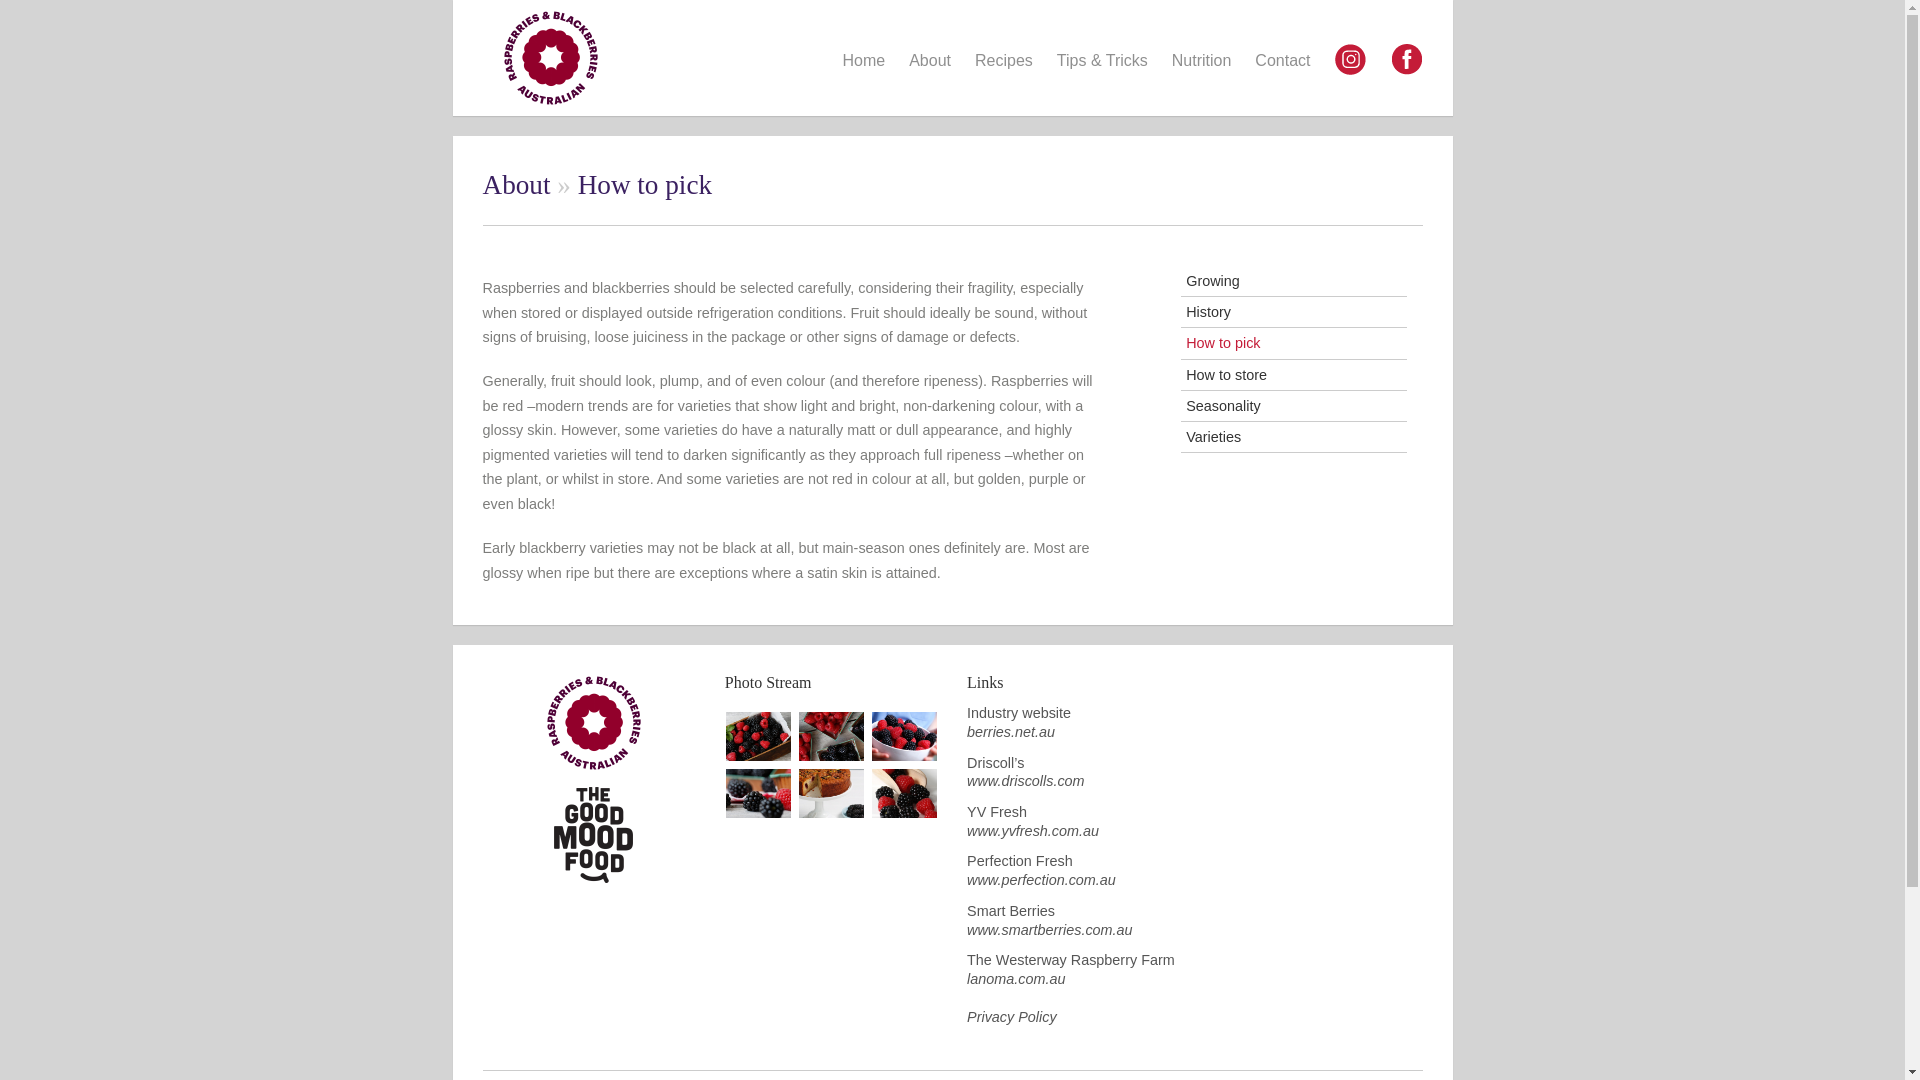 This screenshot has width=1920, height=1080. Describe the element at coordinates (1041, 879) in the screenshot. I see `www.perfection.com.au` at that location.